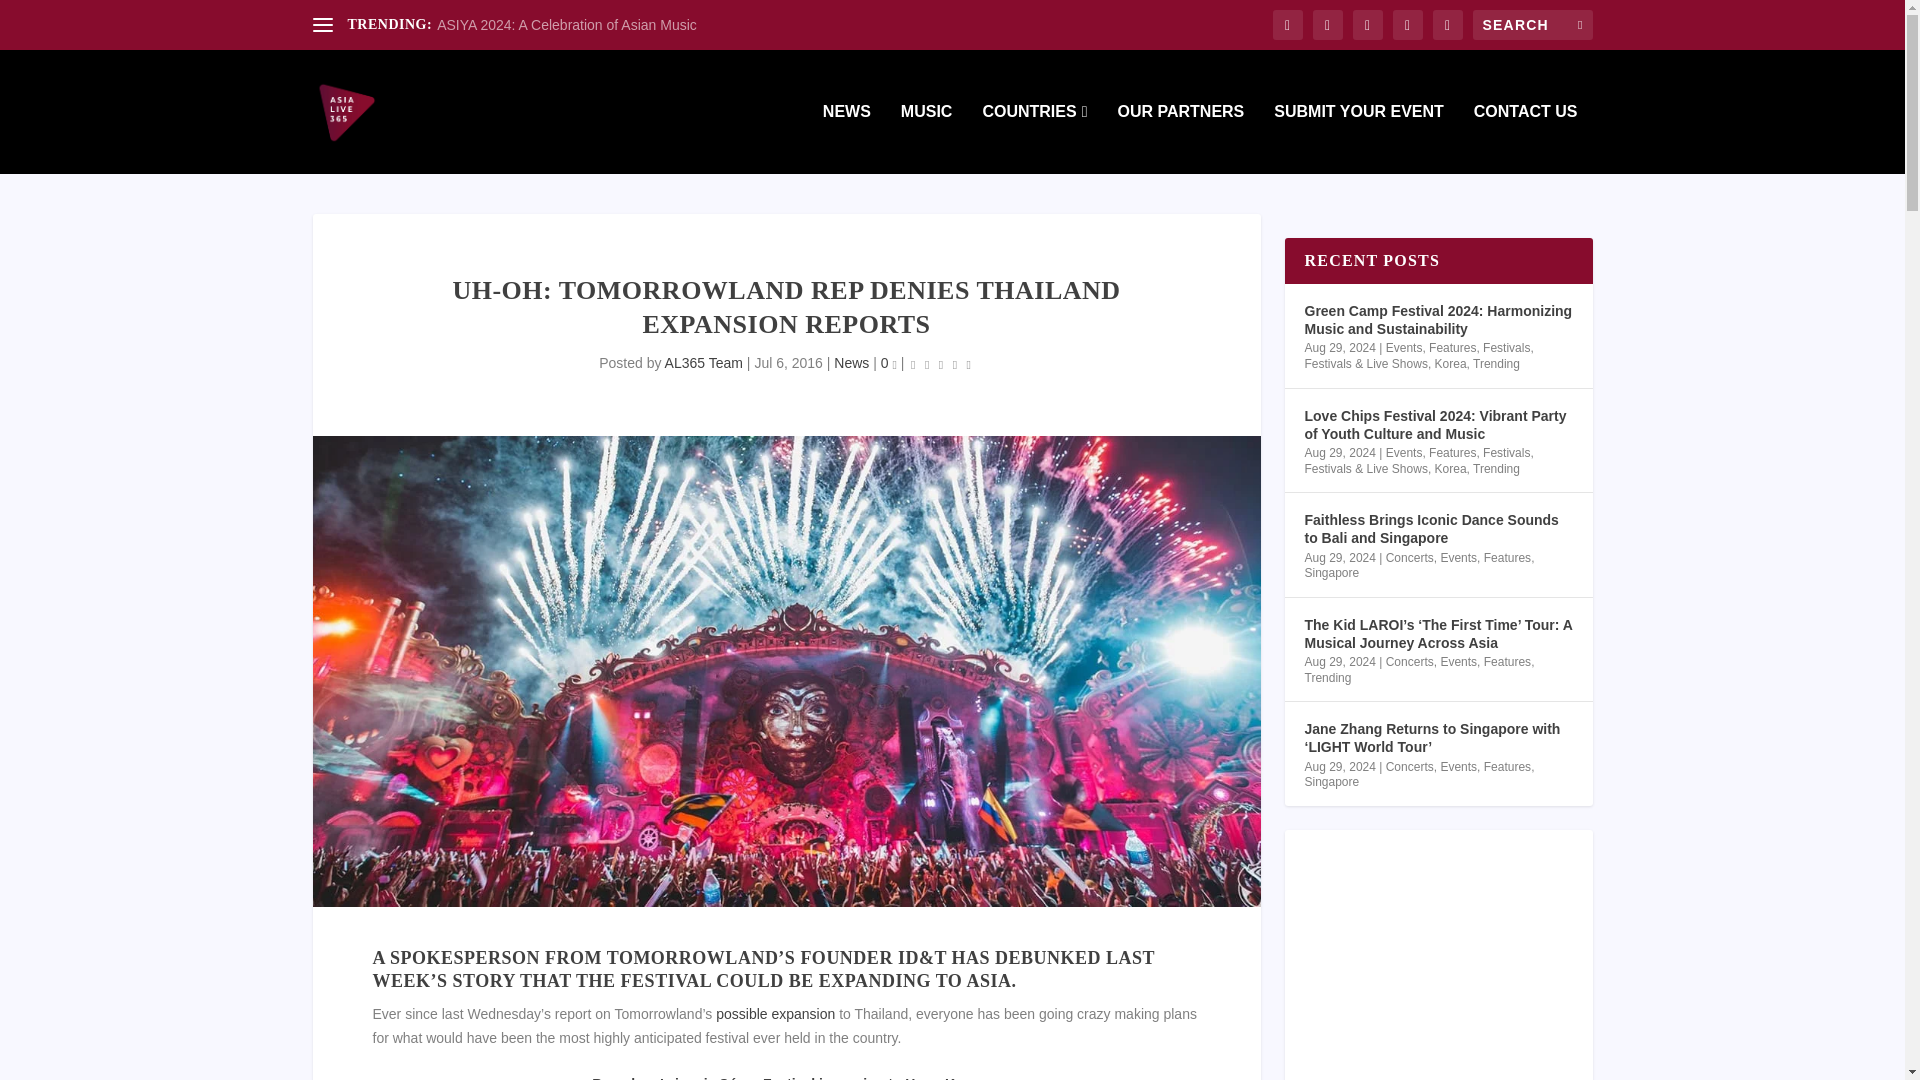 Image resolution: width=1920 pixels, height=1080 pixels. I want to click on CONTACT US, so click(1526, 138).